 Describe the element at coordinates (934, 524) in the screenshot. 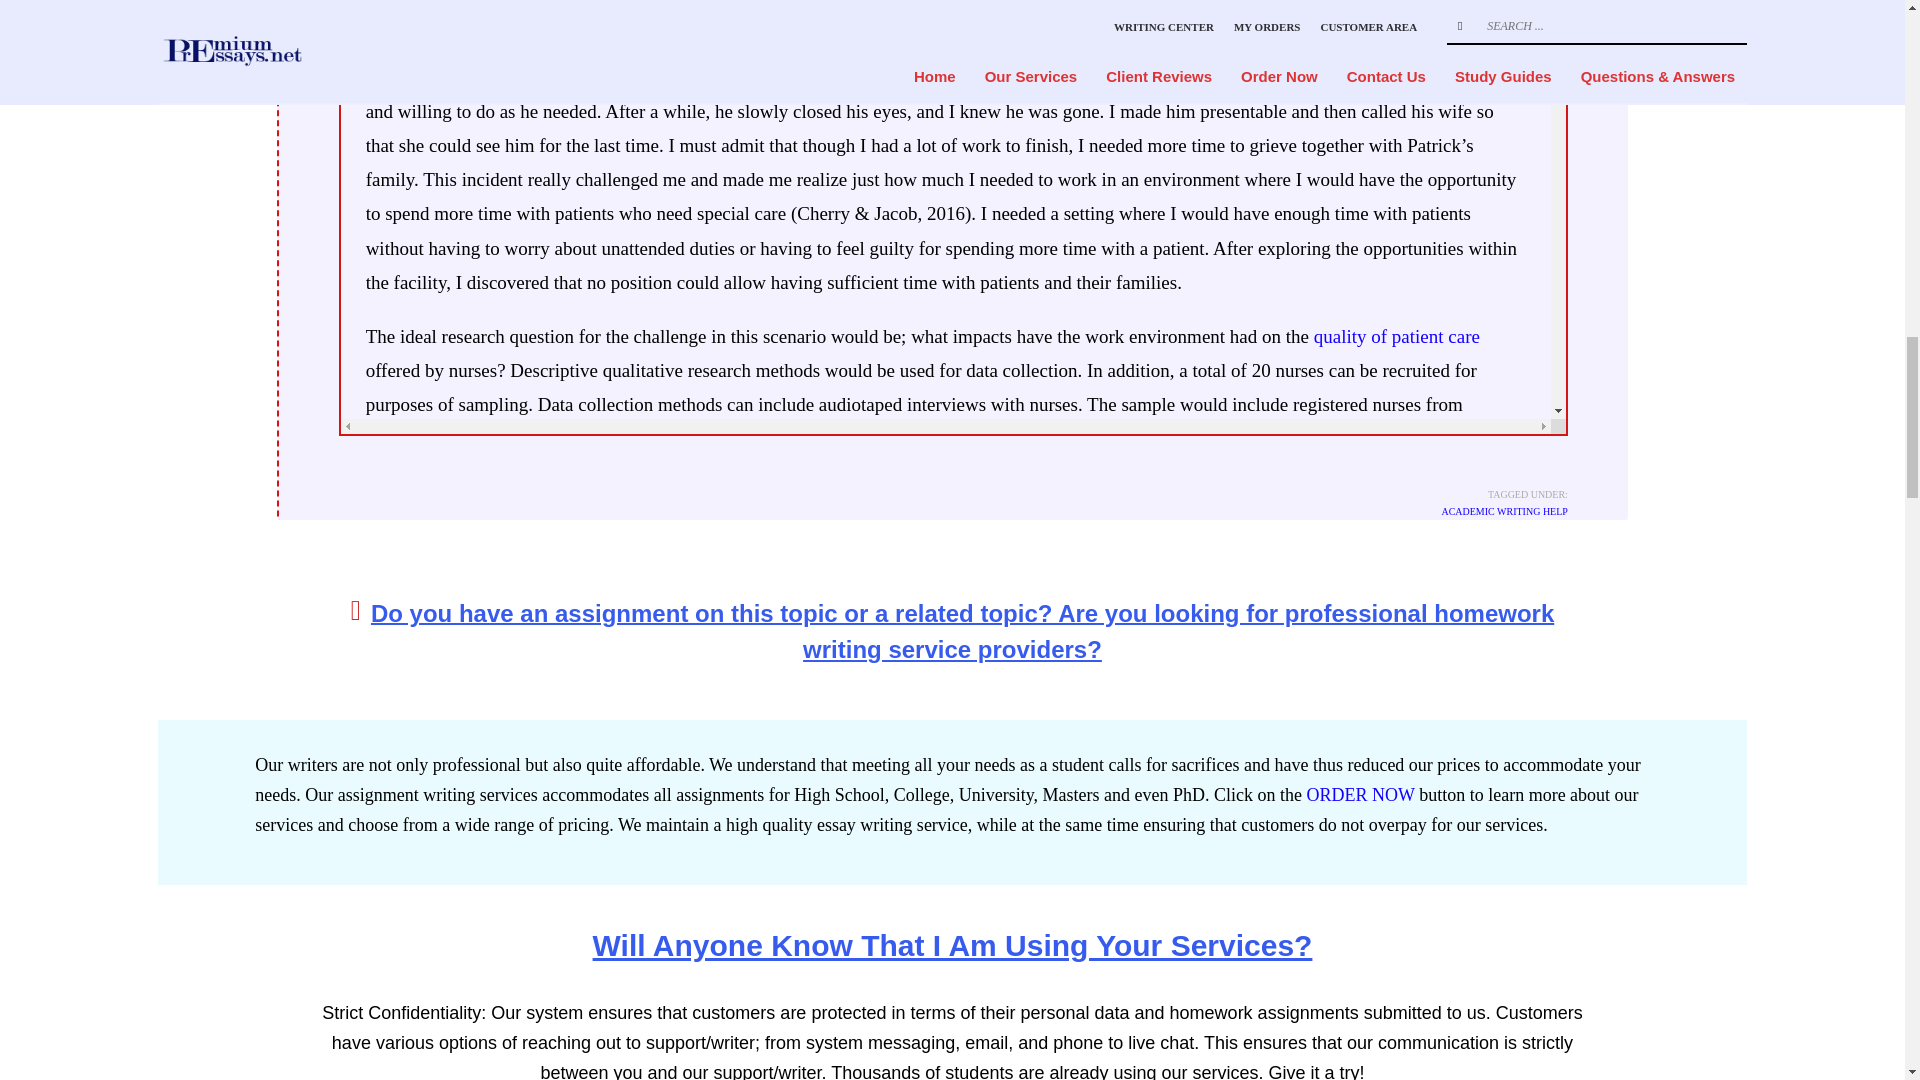

I see `nursing practice` at that location.